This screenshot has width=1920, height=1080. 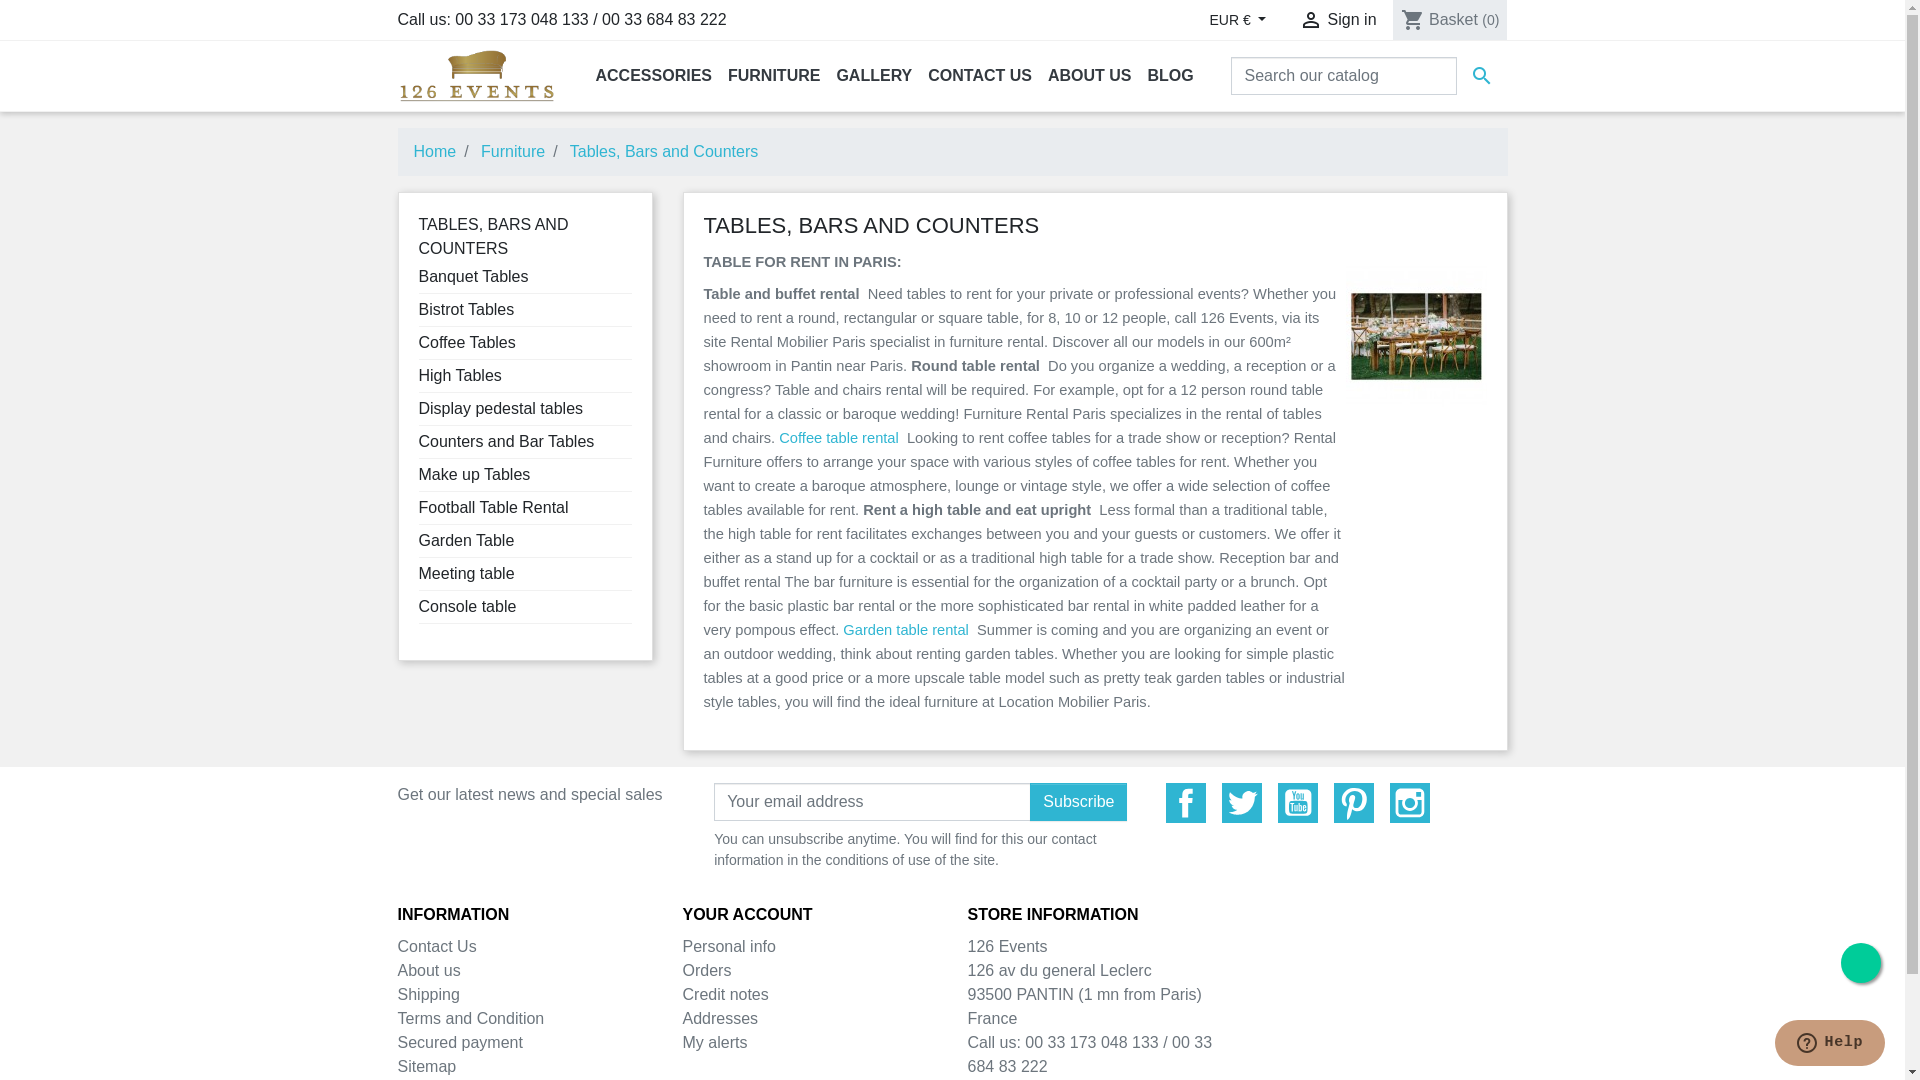 What do you see at coordinates (466, 540) in the screenshot?
I see `Garden Table` at bounding box center [466, 540].